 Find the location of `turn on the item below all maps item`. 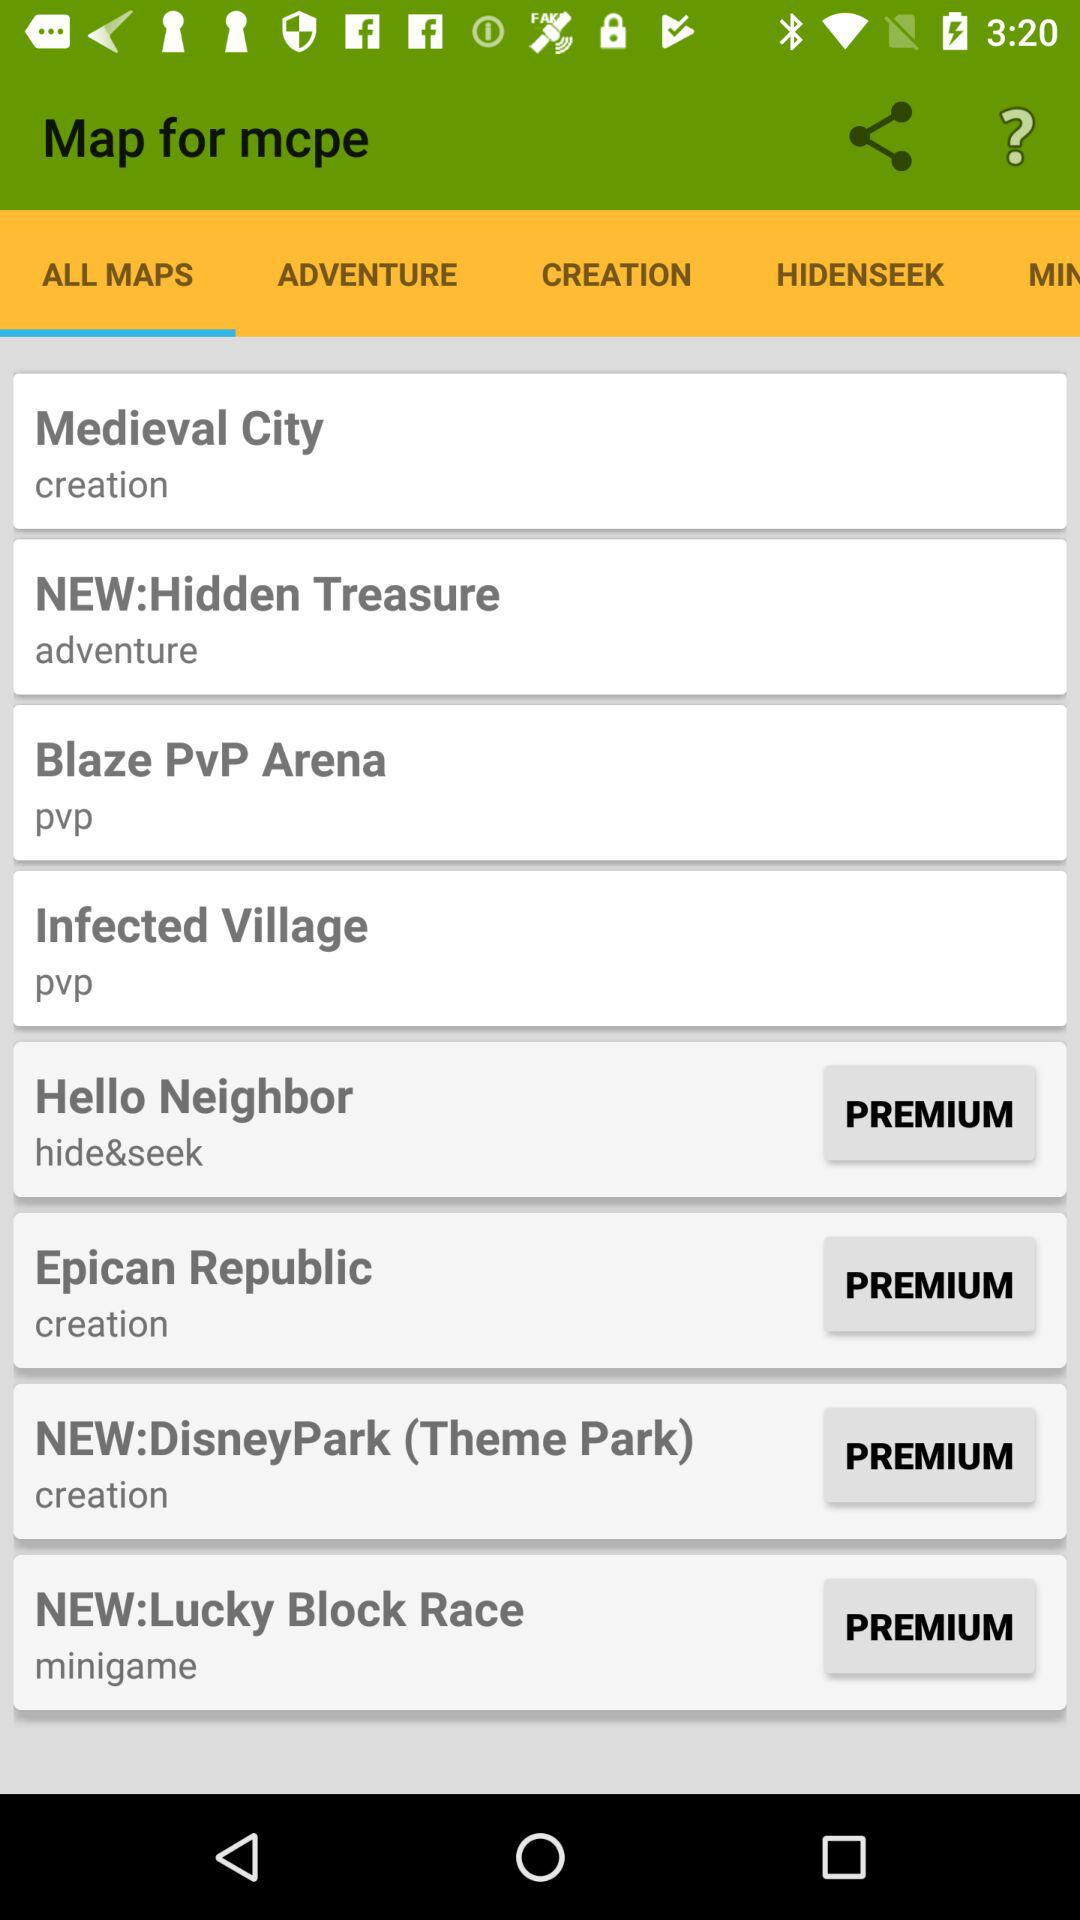

turn on the item below all maps item is located at coordinates (540, 426).